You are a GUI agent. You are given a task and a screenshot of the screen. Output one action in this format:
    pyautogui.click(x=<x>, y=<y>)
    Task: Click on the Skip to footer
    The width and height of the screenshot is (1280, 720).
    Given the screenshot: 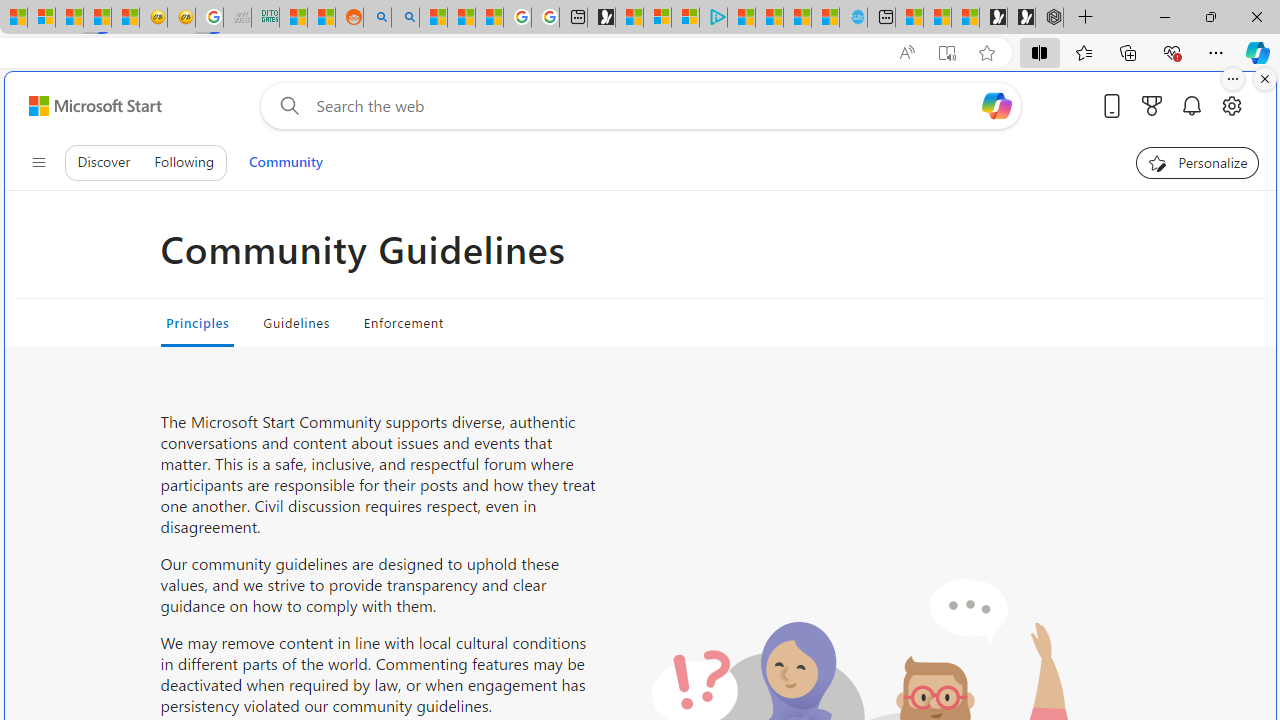 What is the action you would take?
    pyautogui.click(x=82, y=106)
    